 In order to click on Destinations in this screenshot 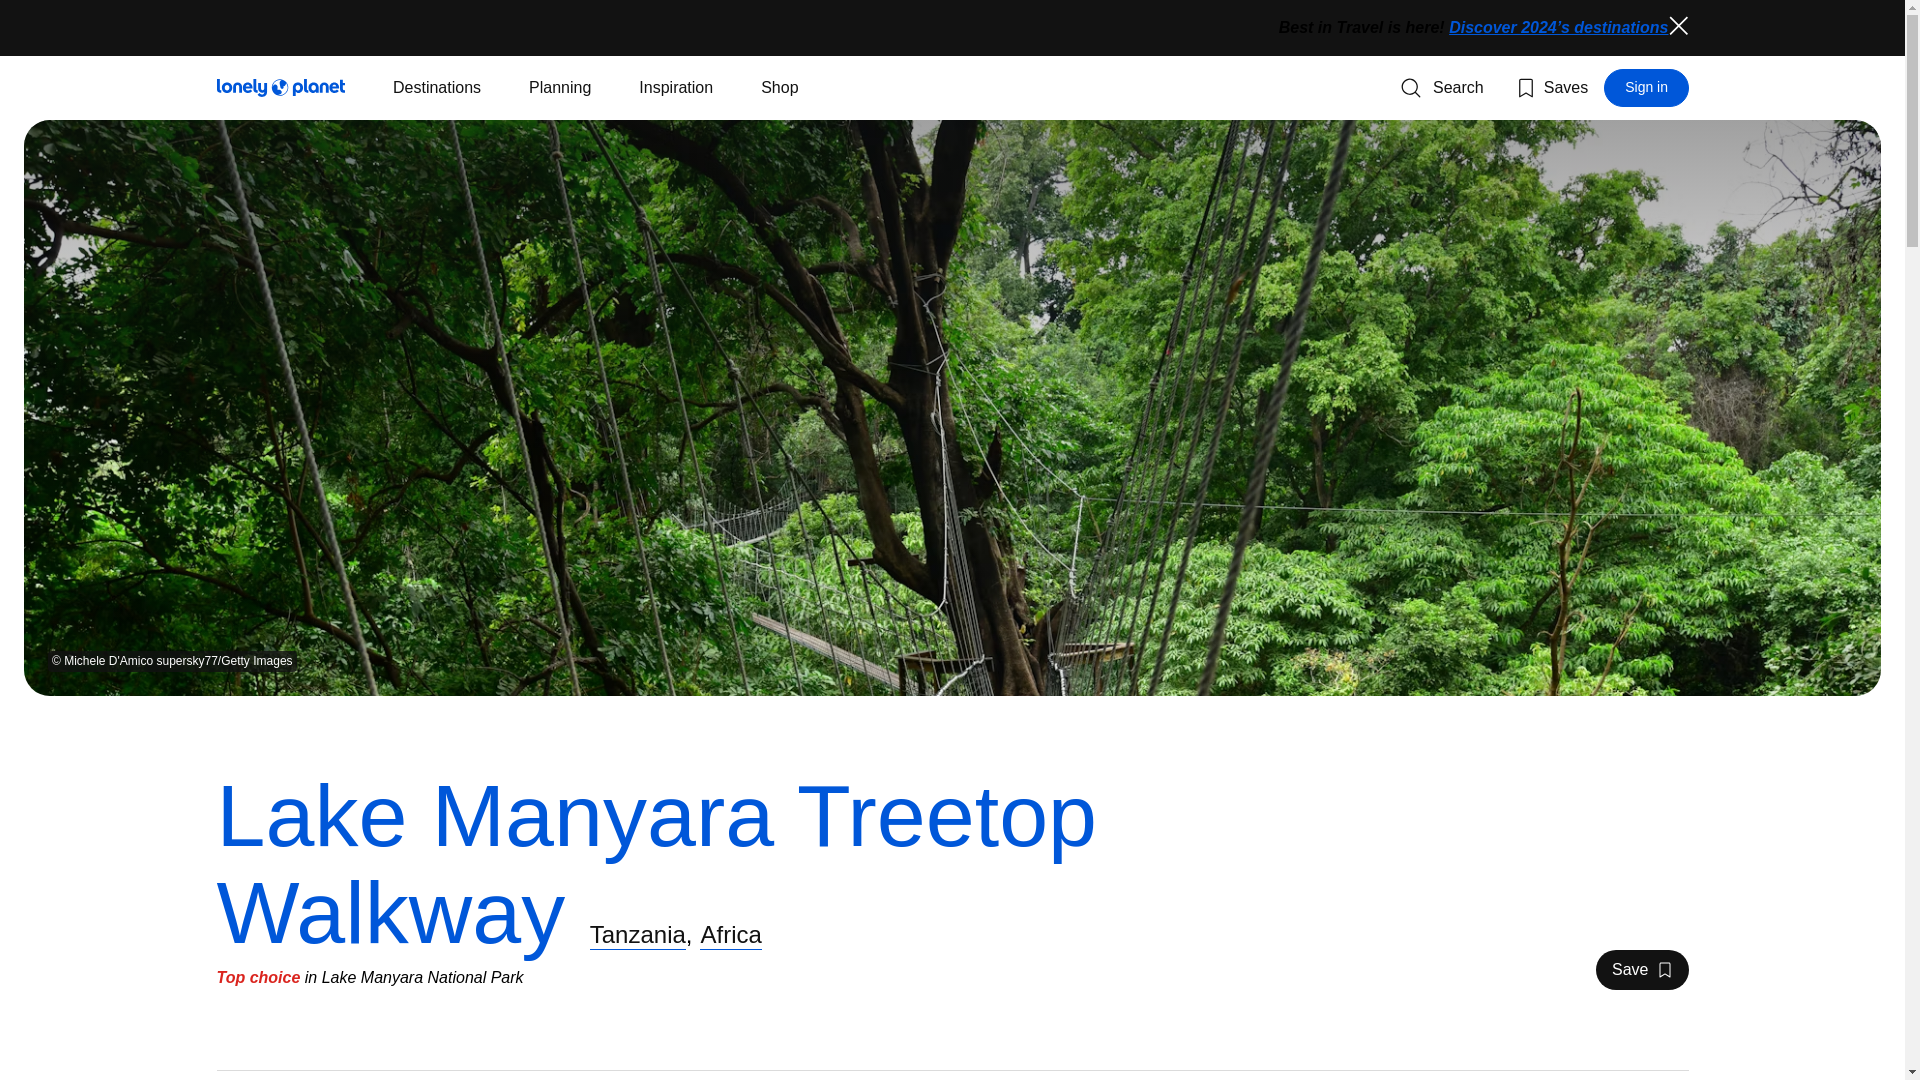, I will do `click(1678, 26)`.